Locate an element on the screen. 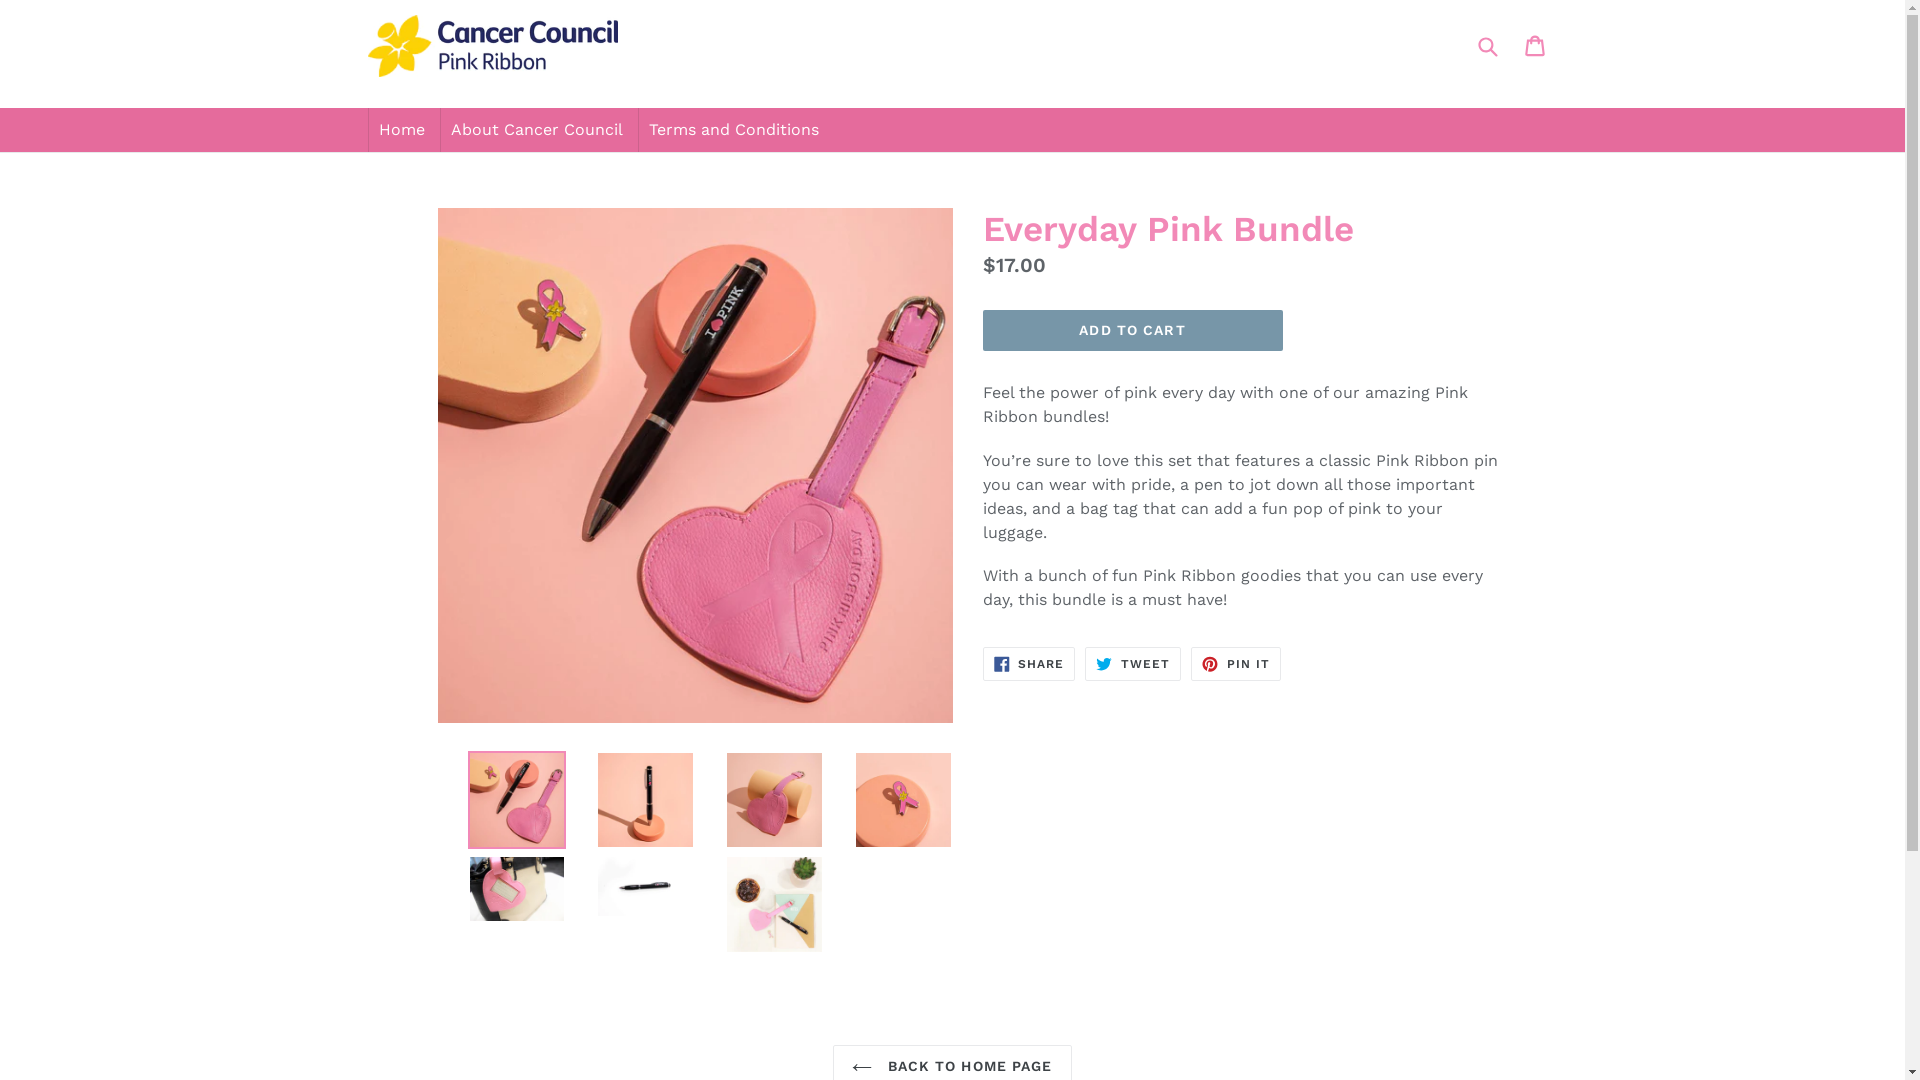 The height and width of the screenshot is (1080, 1920). PIN IT
PIN ON PINTEREST is located at coordinates (1236, 664).